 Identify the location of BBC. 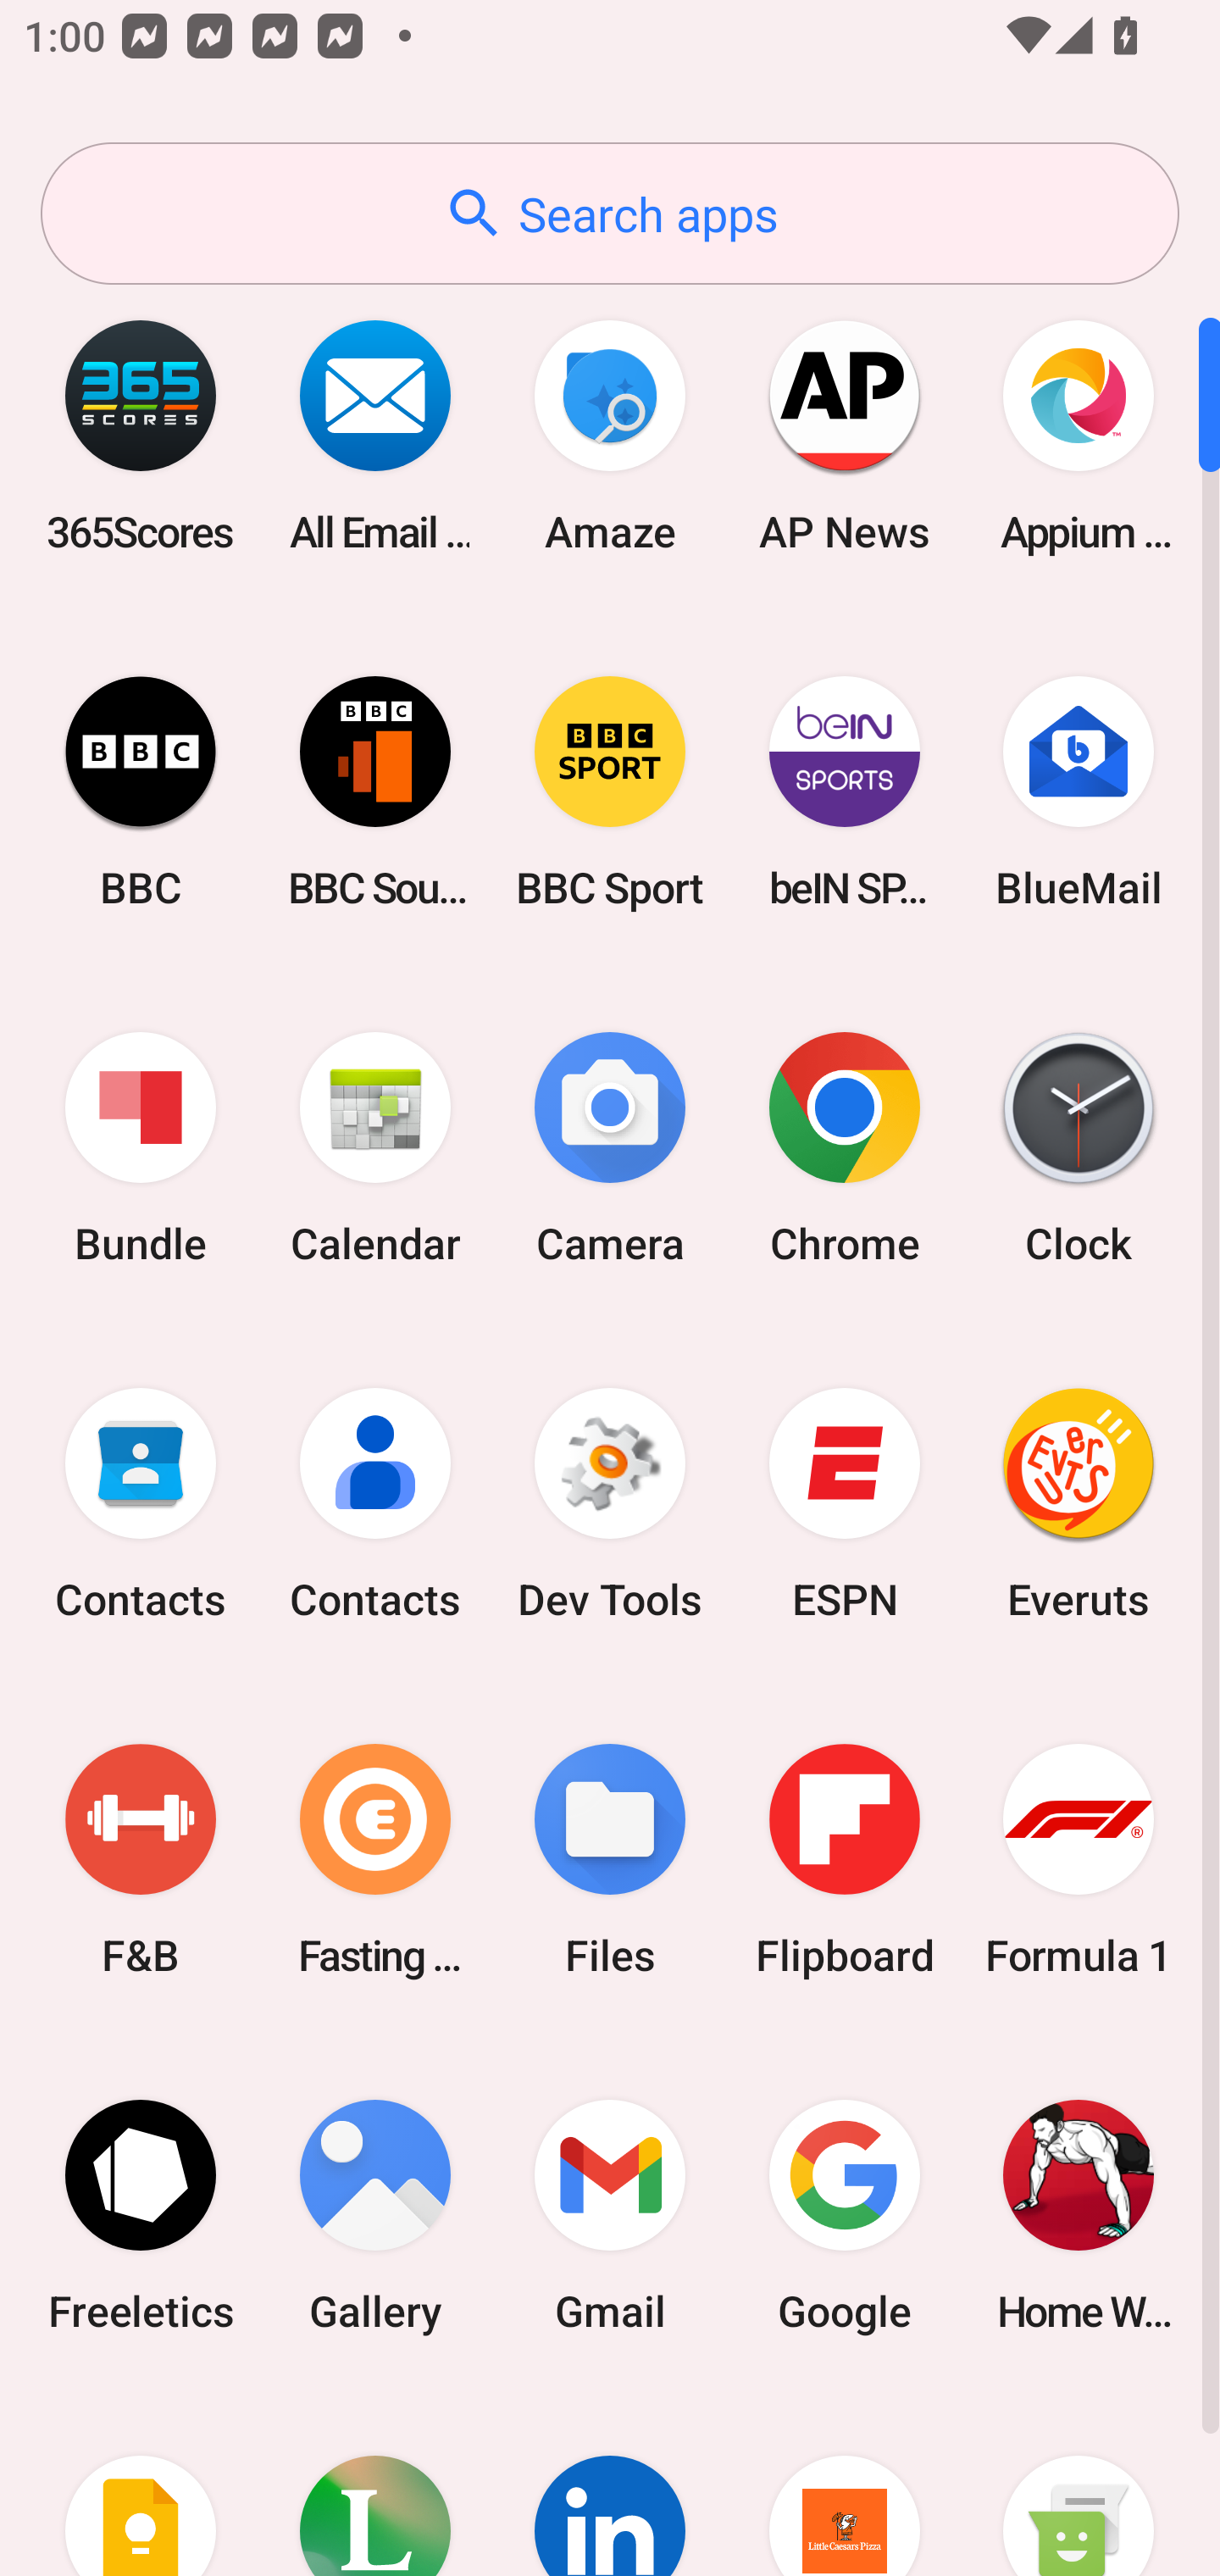
(141, 791).